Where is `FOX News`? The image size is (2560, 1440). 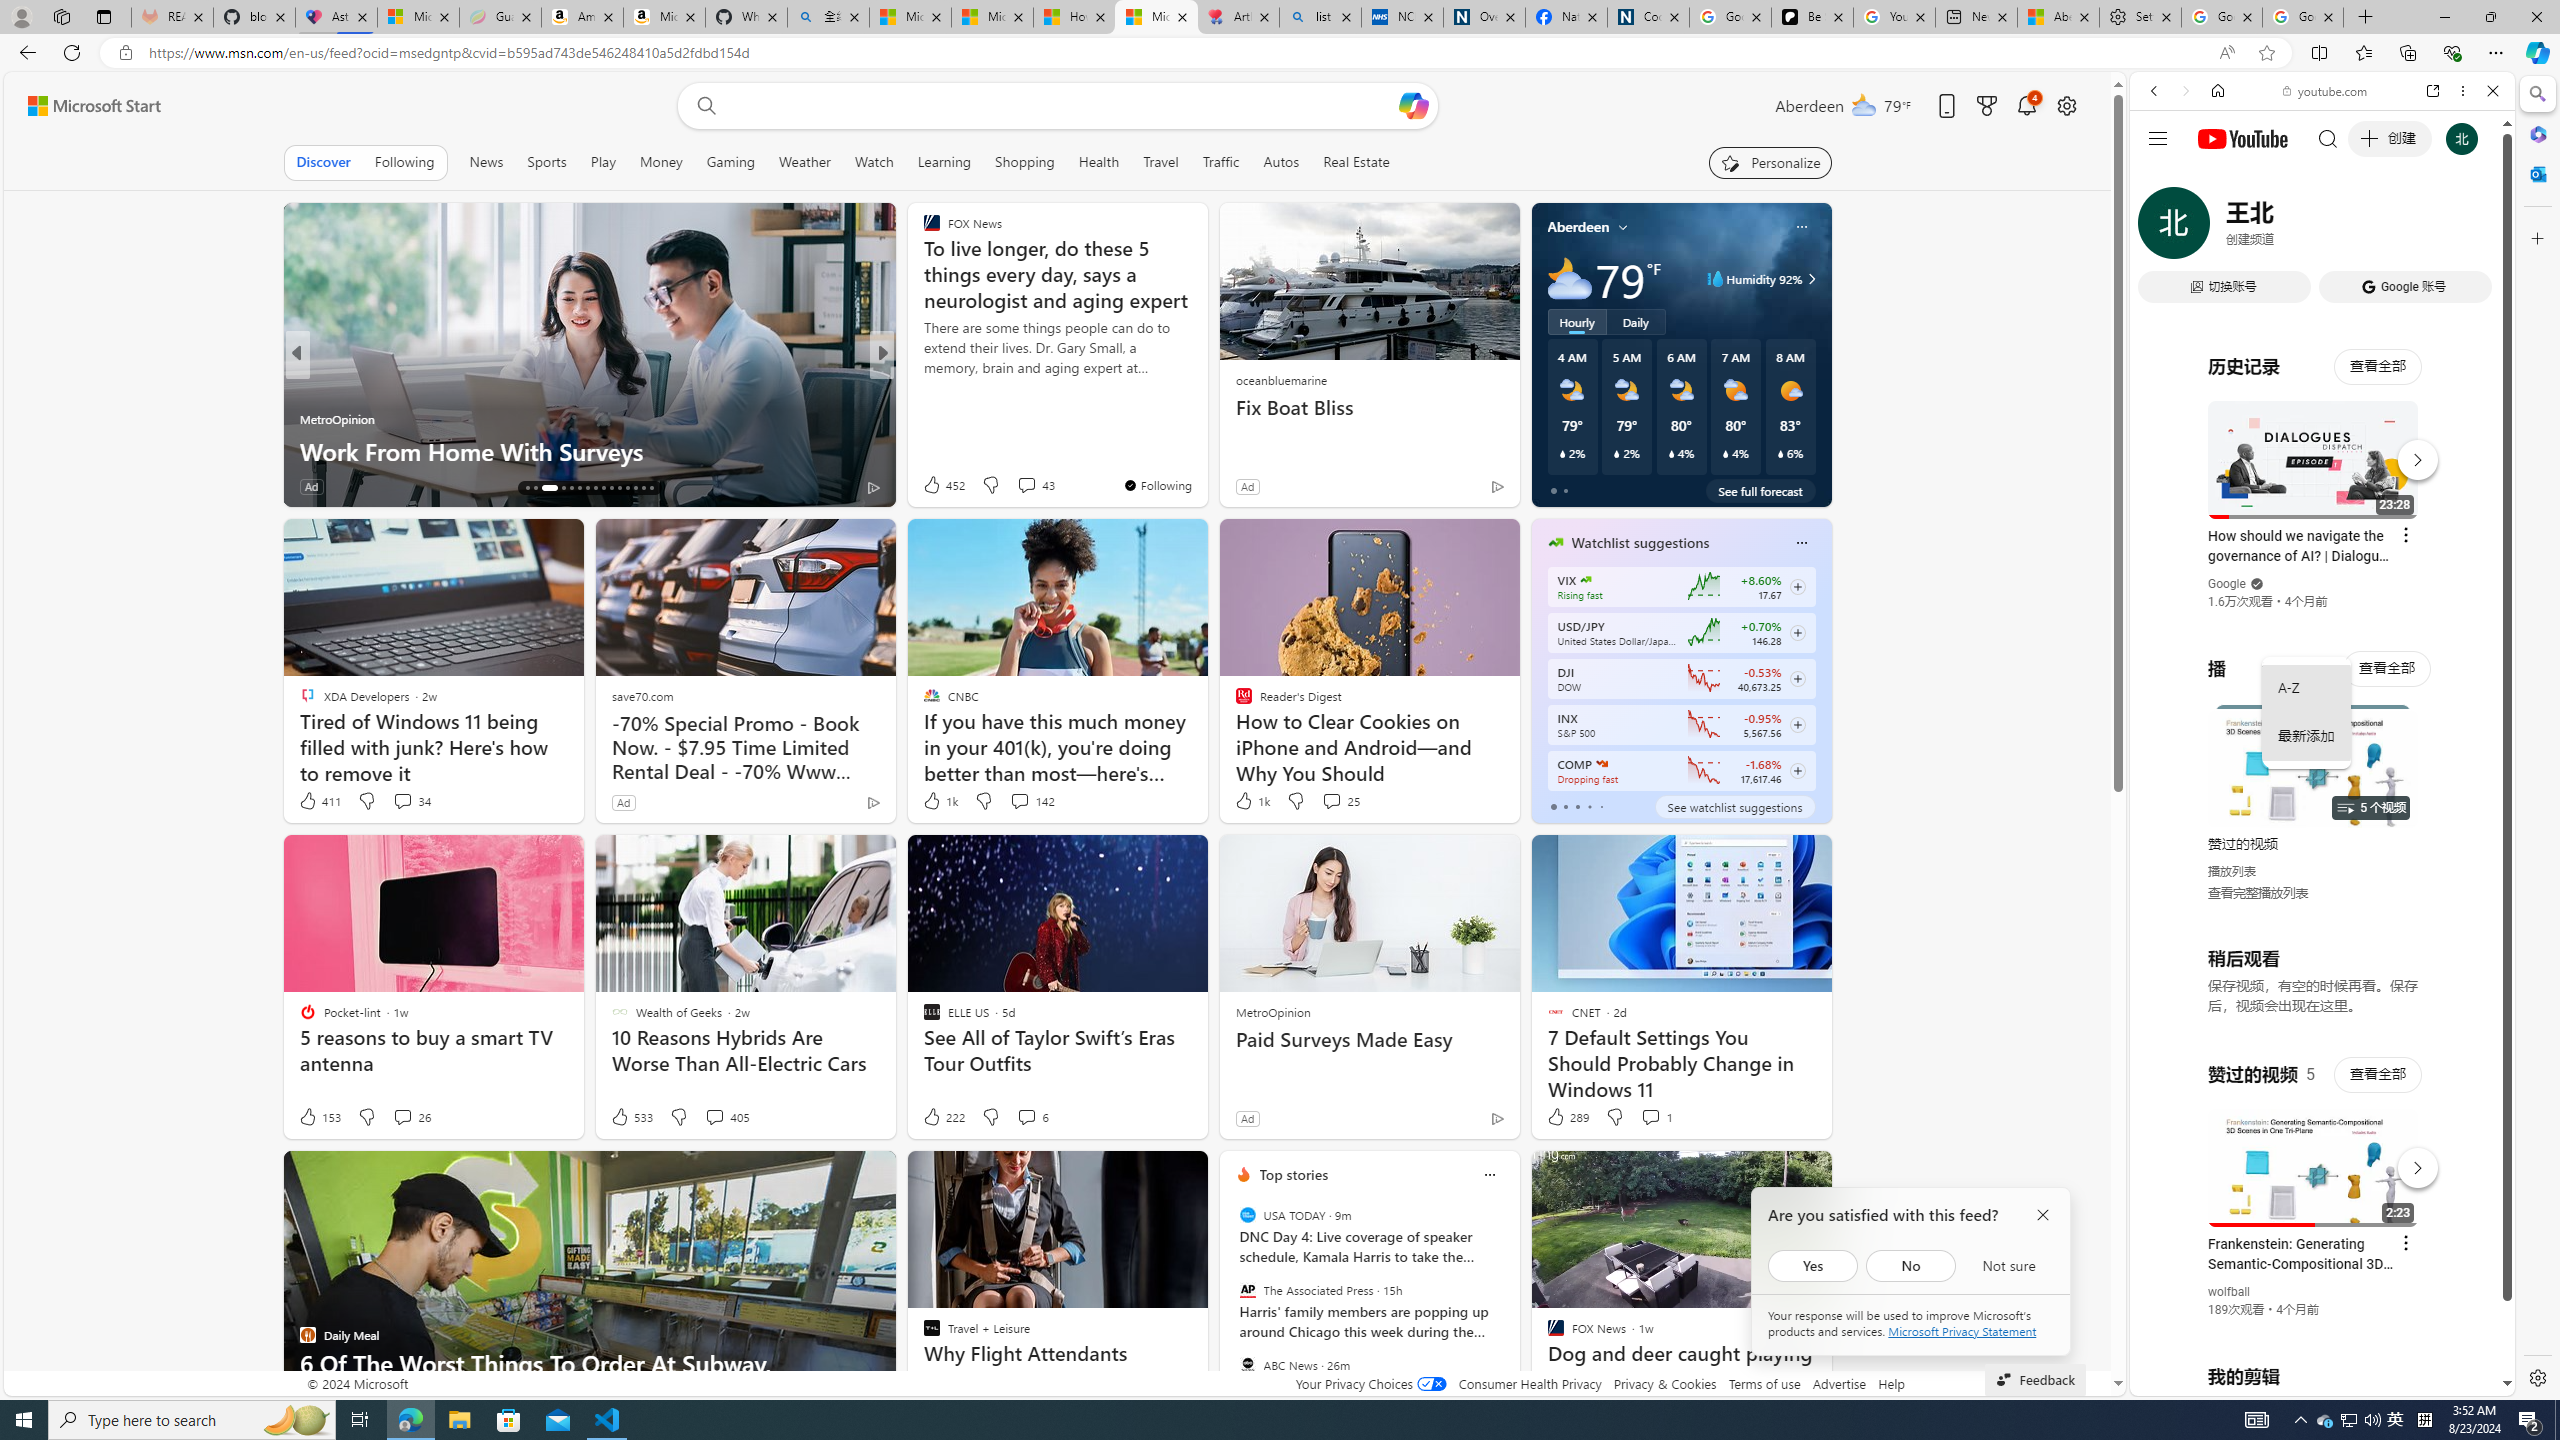
FOX News is located at coordinates (922, 386).